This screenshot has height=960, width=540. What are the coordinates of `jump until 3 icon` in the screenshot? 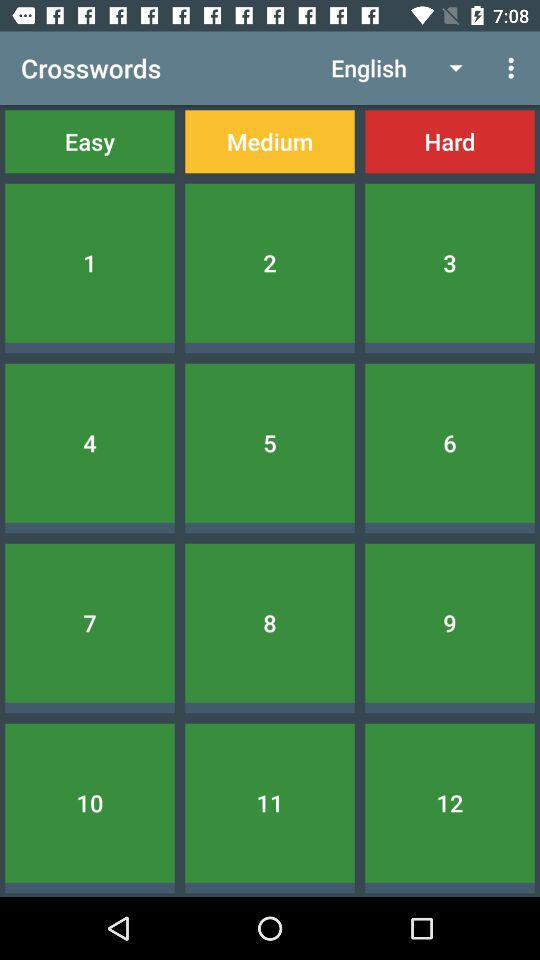 It's located at (450, 262).